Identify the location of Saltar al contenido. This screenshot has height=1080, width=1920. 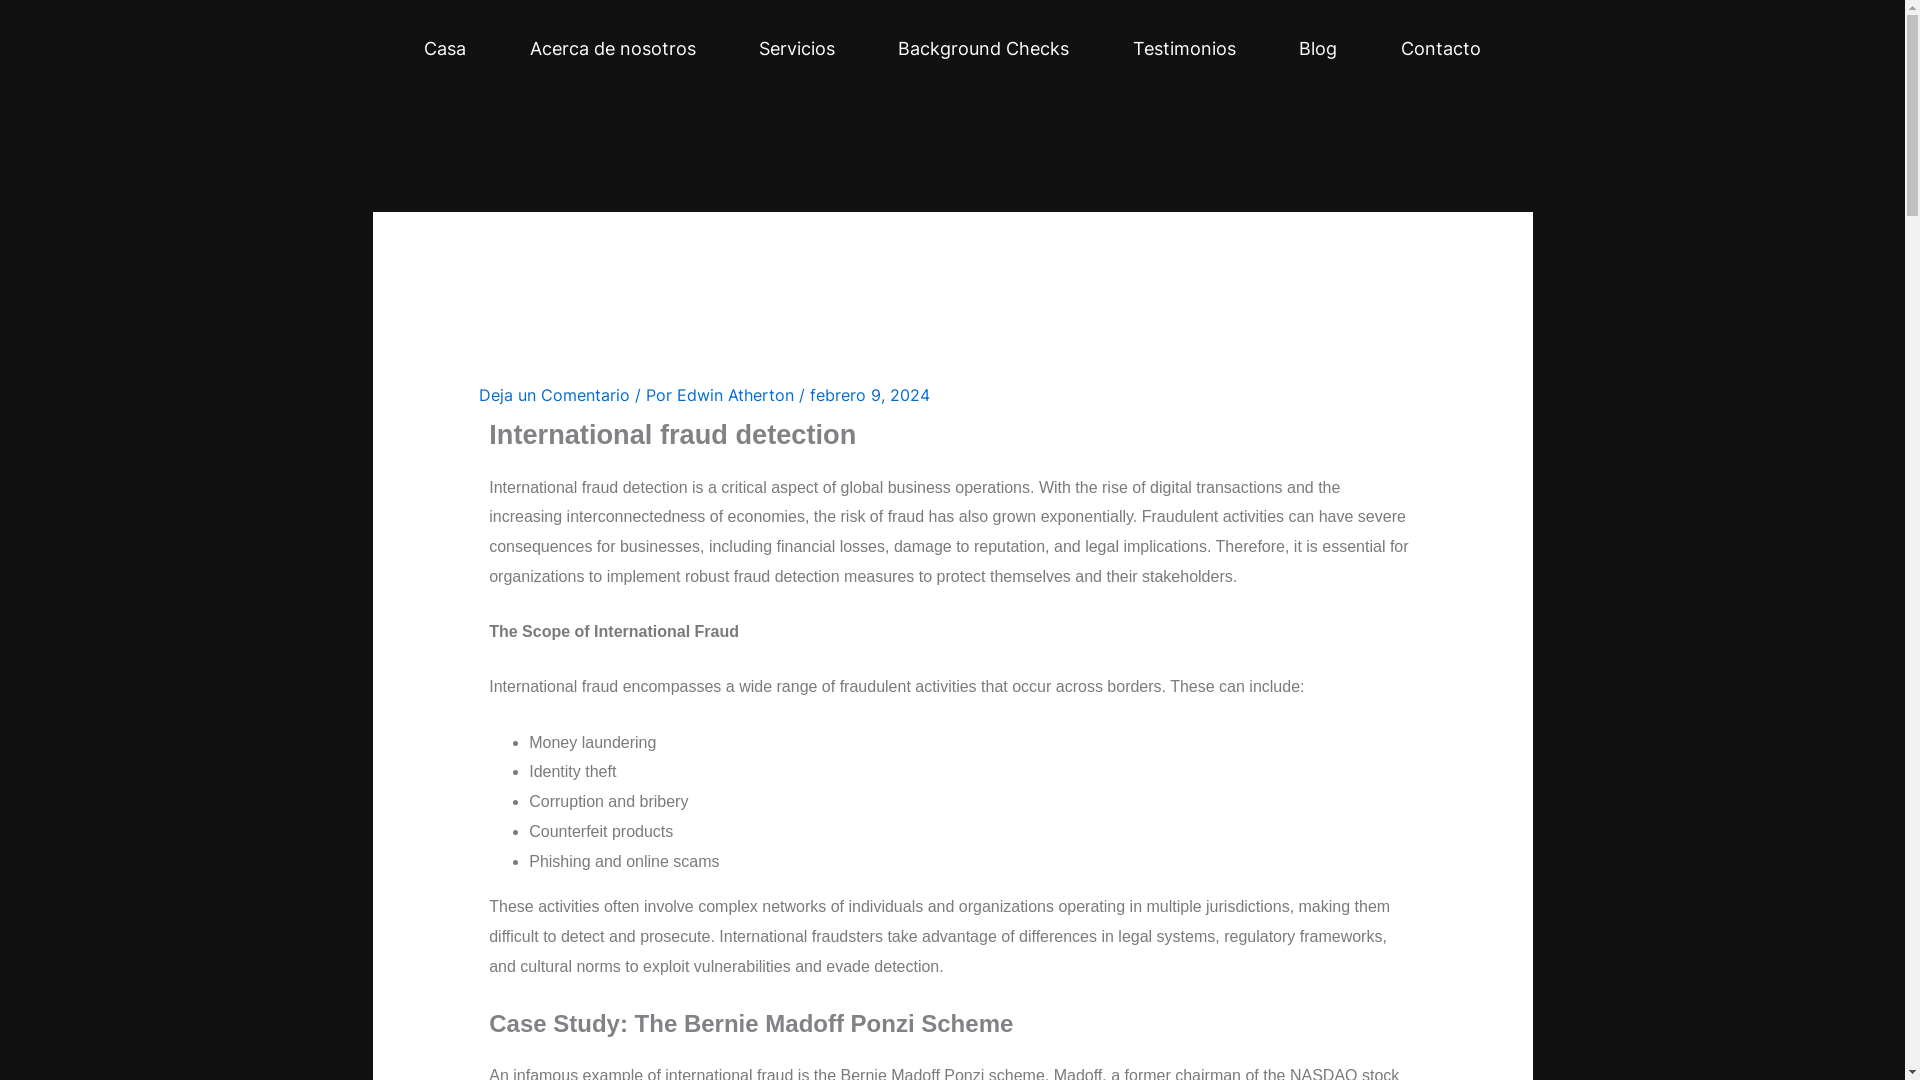
(66, 12).